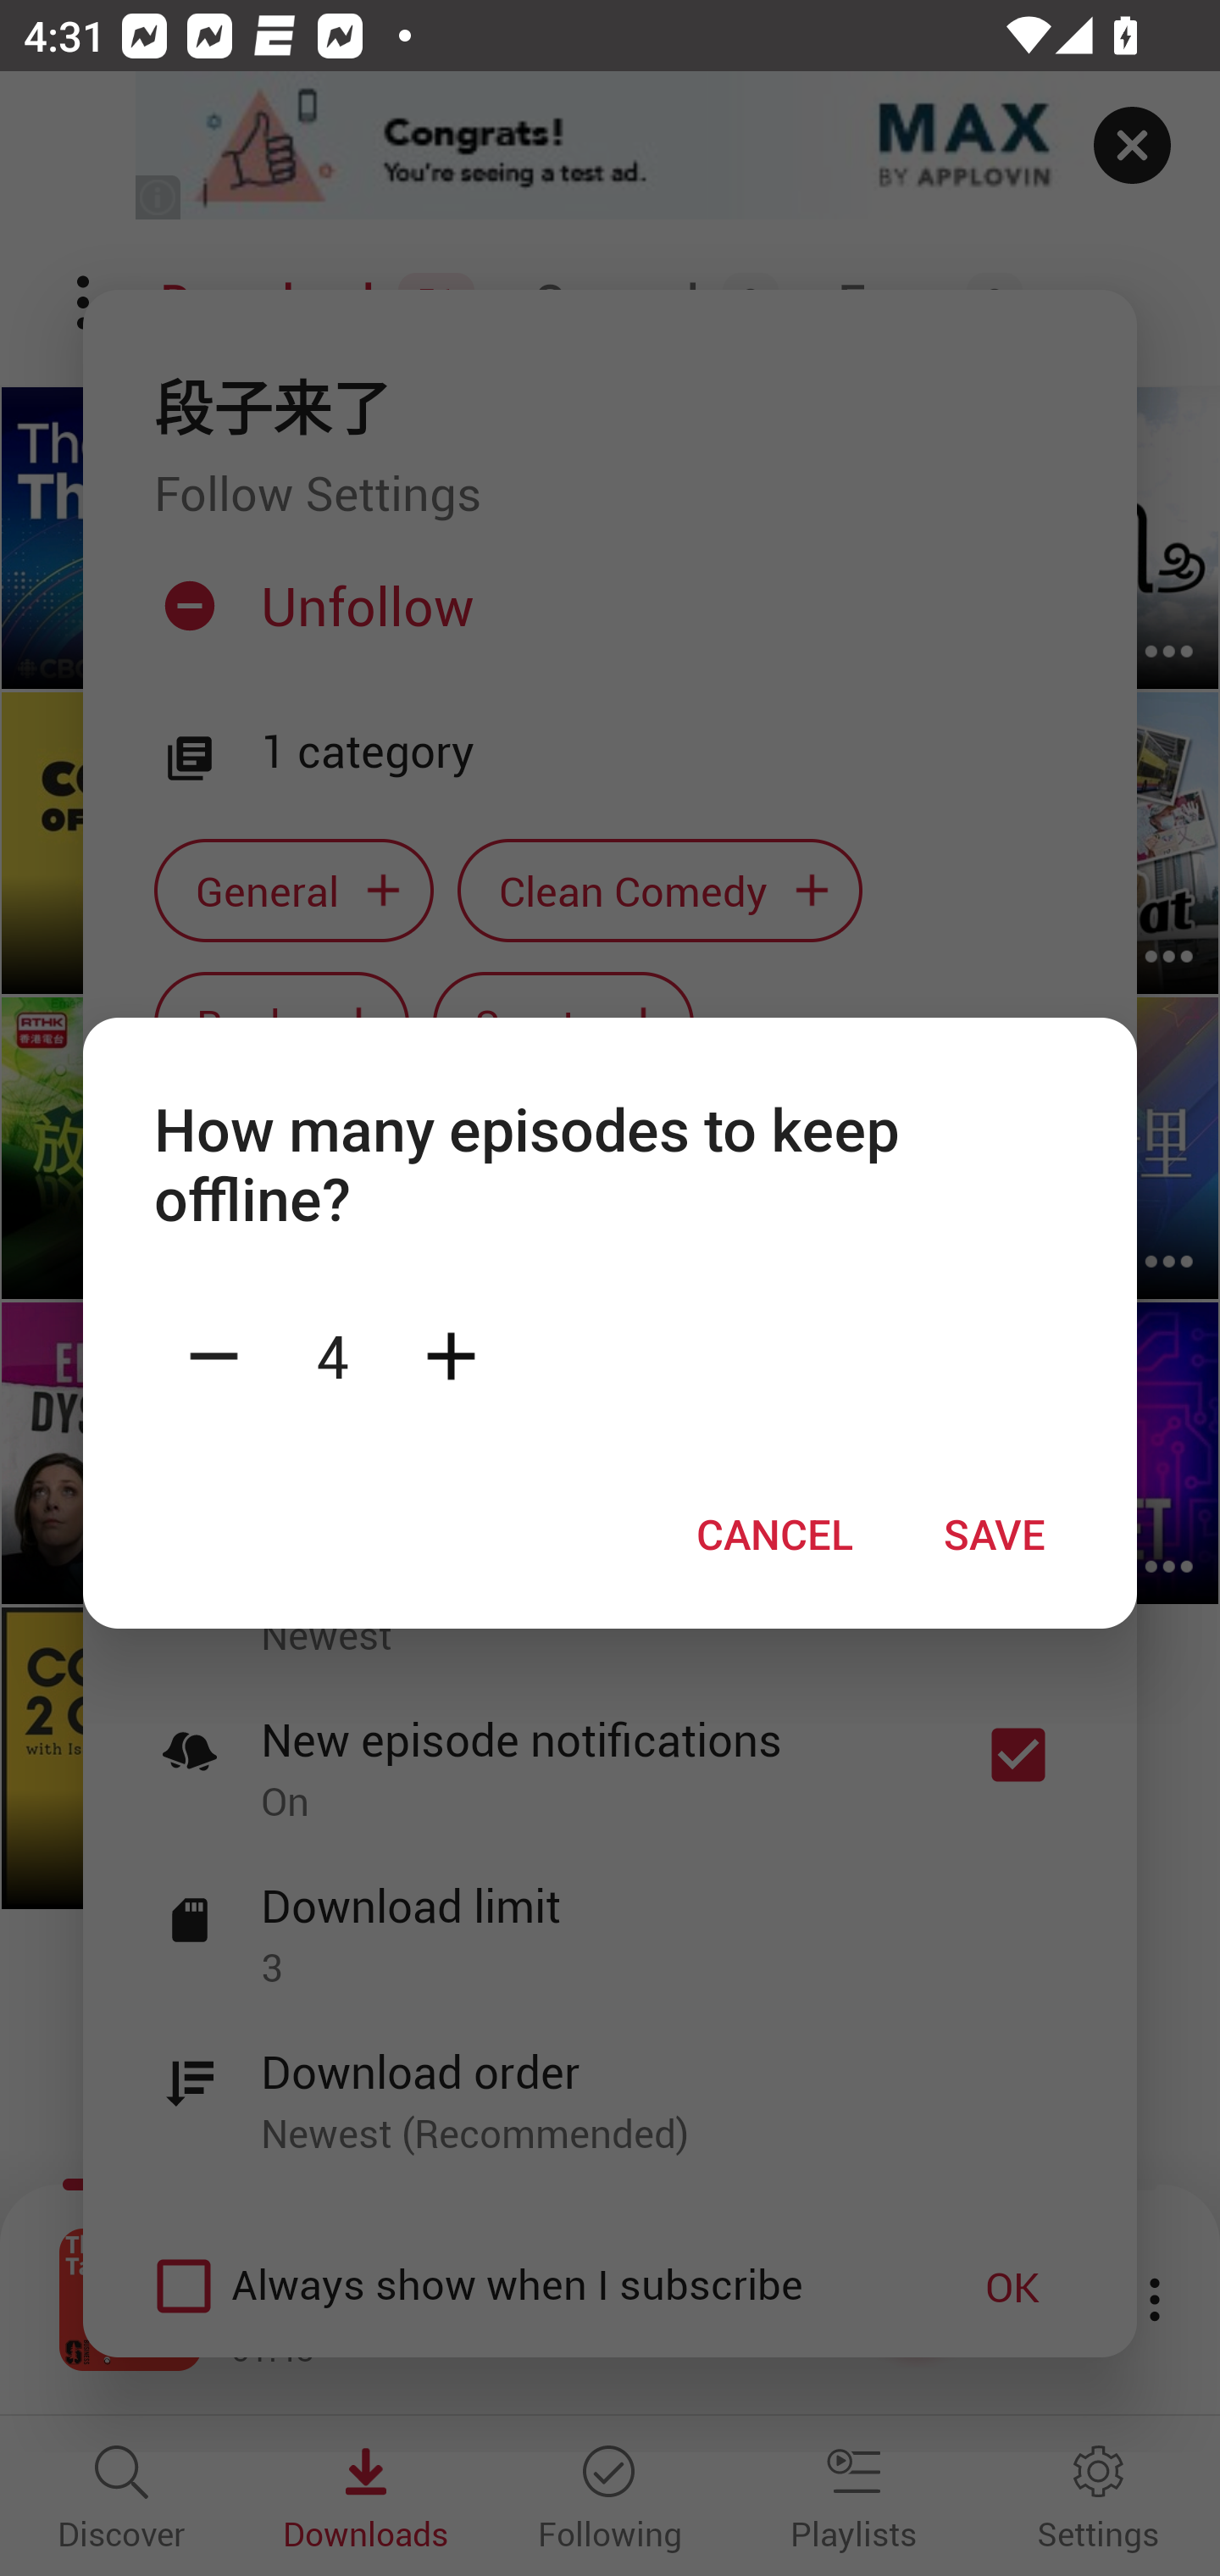 The image size is (1220, 2576). What do you see at coordinates (774, 1534) in the screenshot?
I see `CANCEL` at bounding box center [774, 1534].